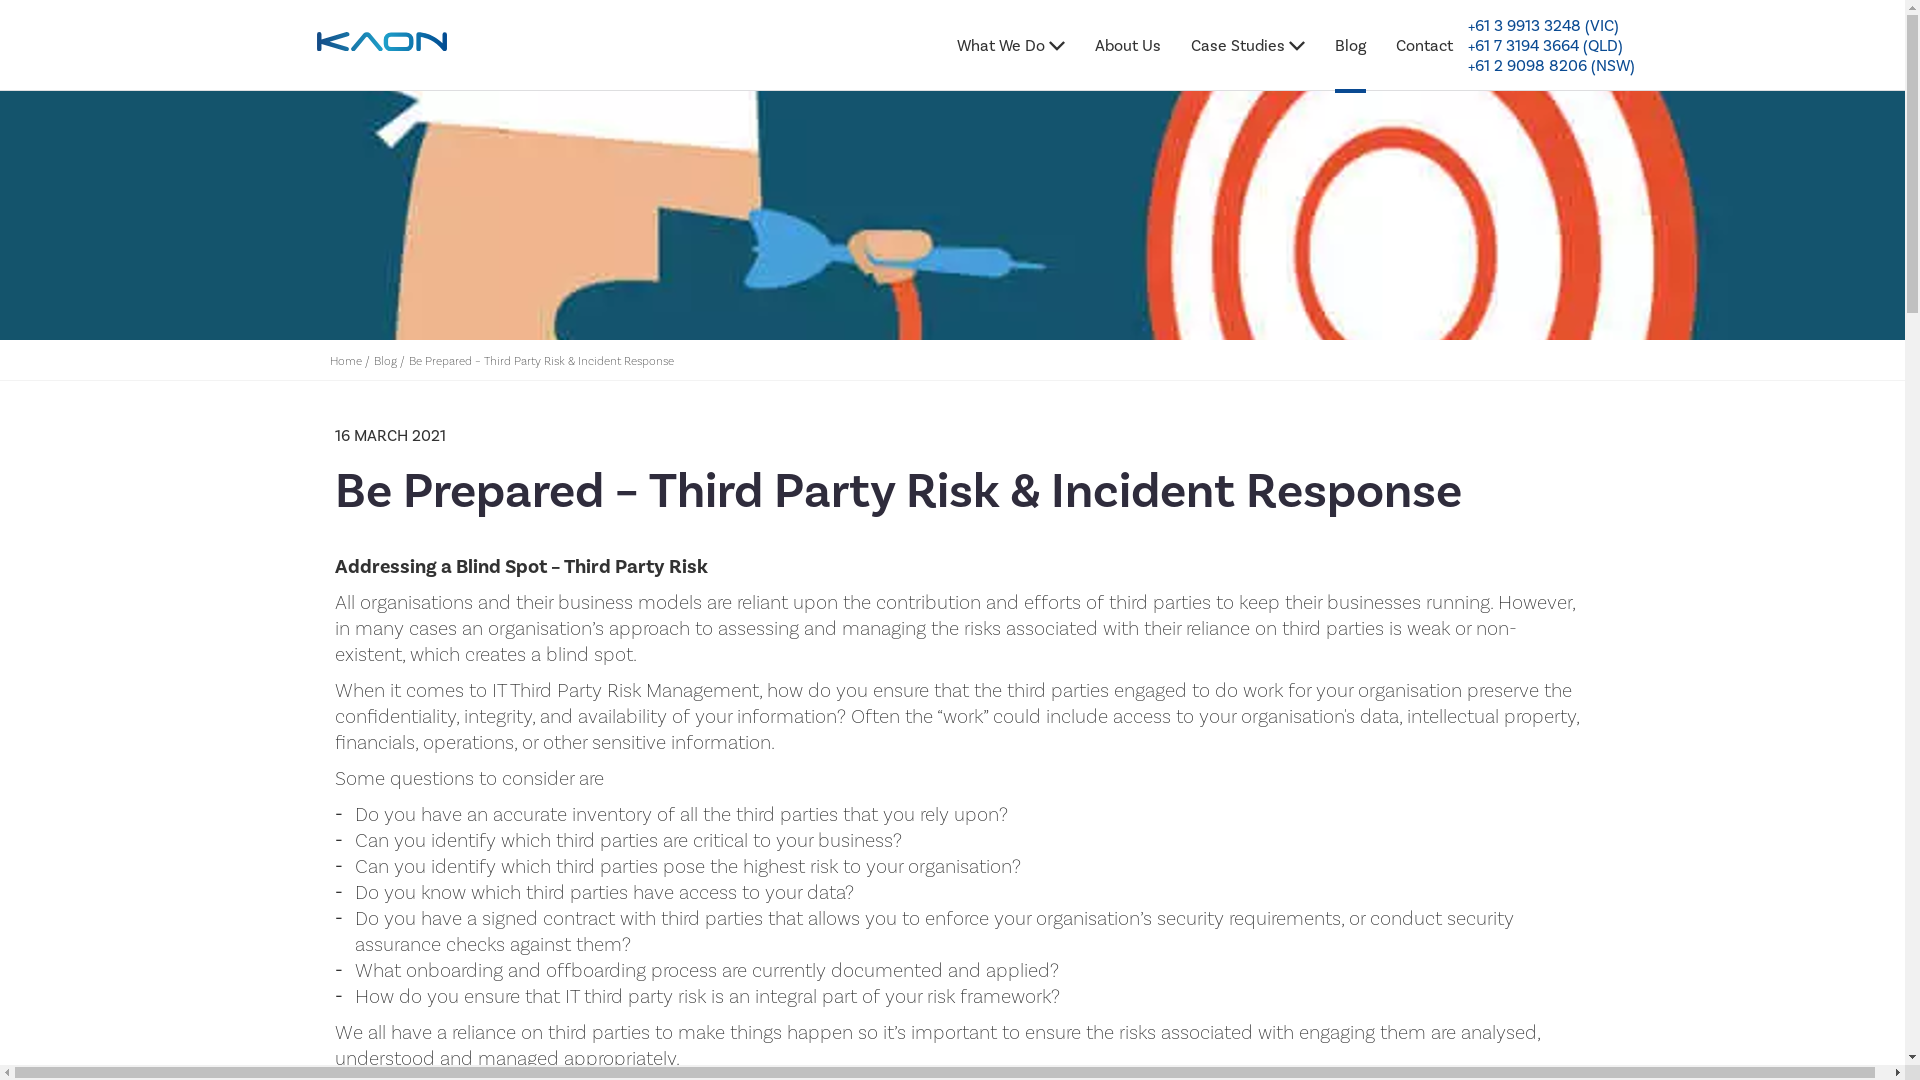  I want to click on +61 3 9913 3248 (VIC), so click(1544, 26).